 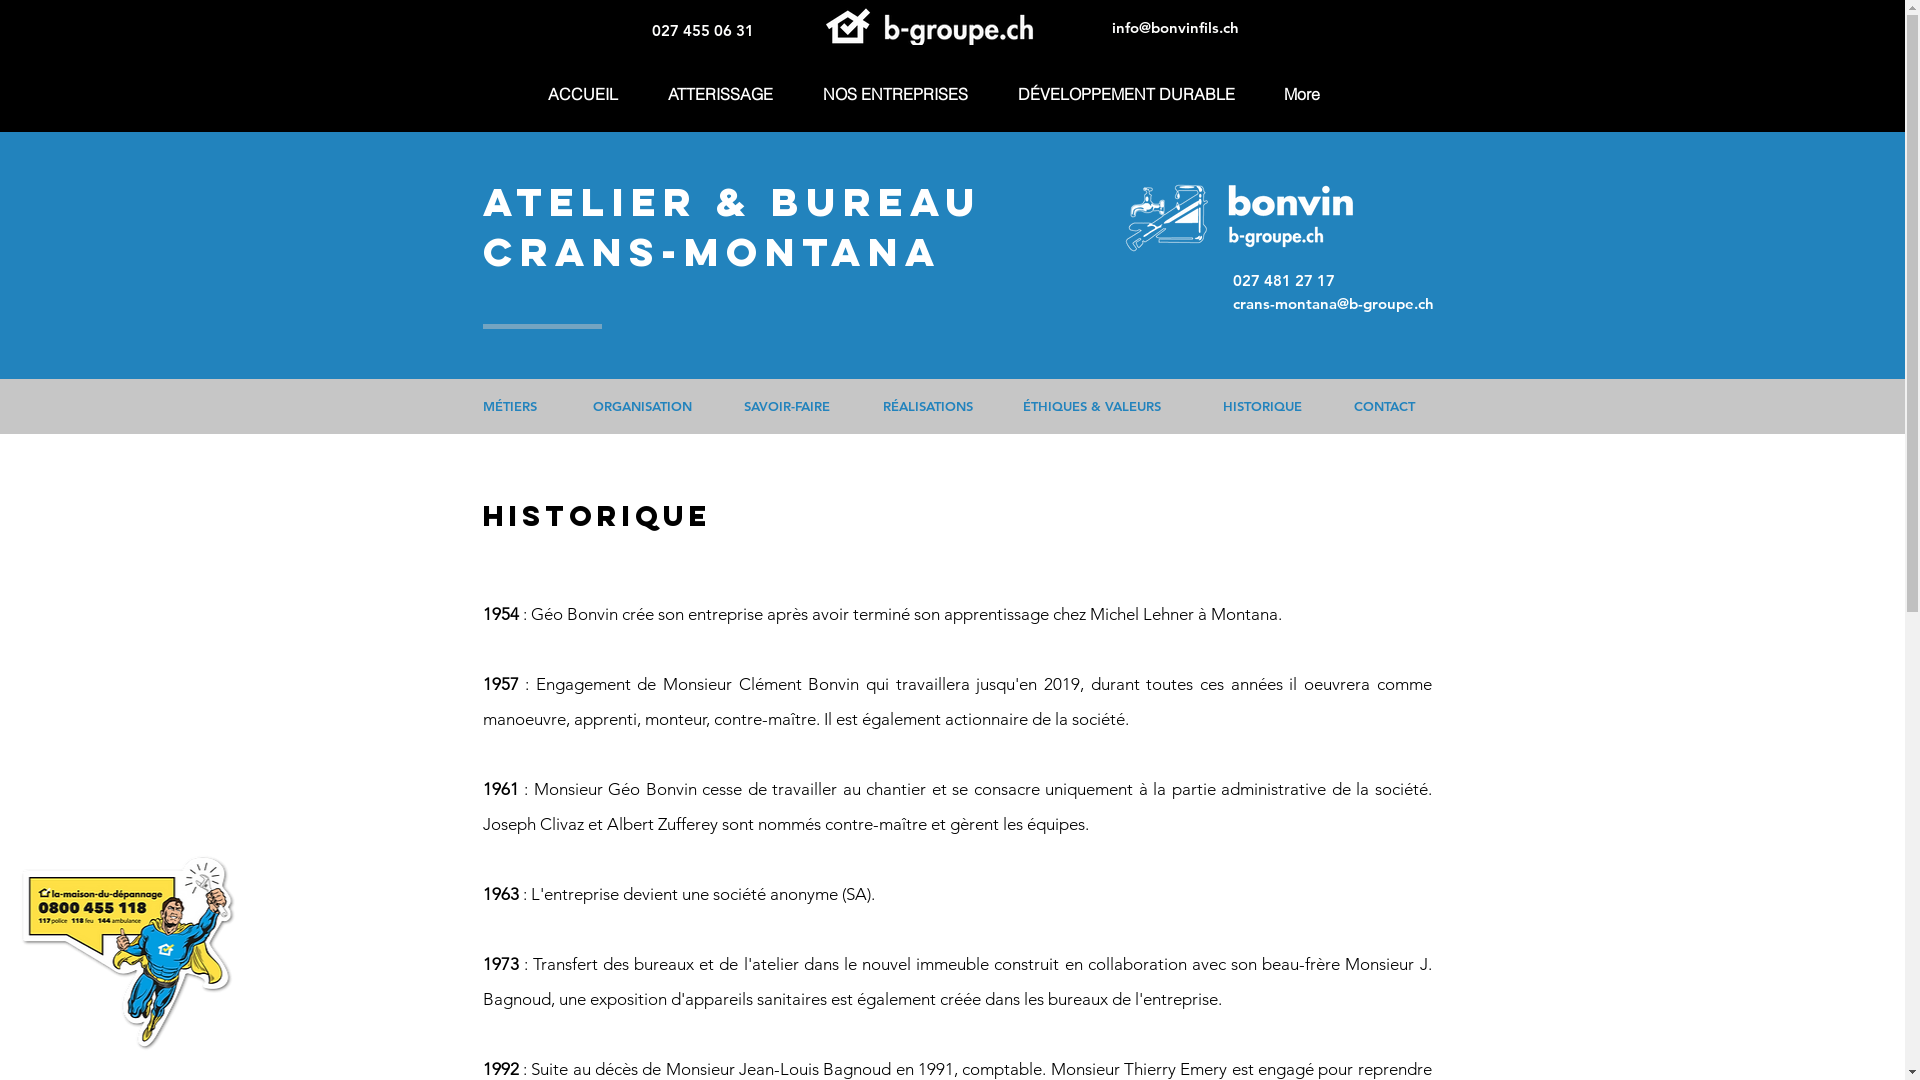 What do you see at coordinates (957, 29) in the screenshot?
I see `bonvin-white.png` at bounding box center [957, 29].